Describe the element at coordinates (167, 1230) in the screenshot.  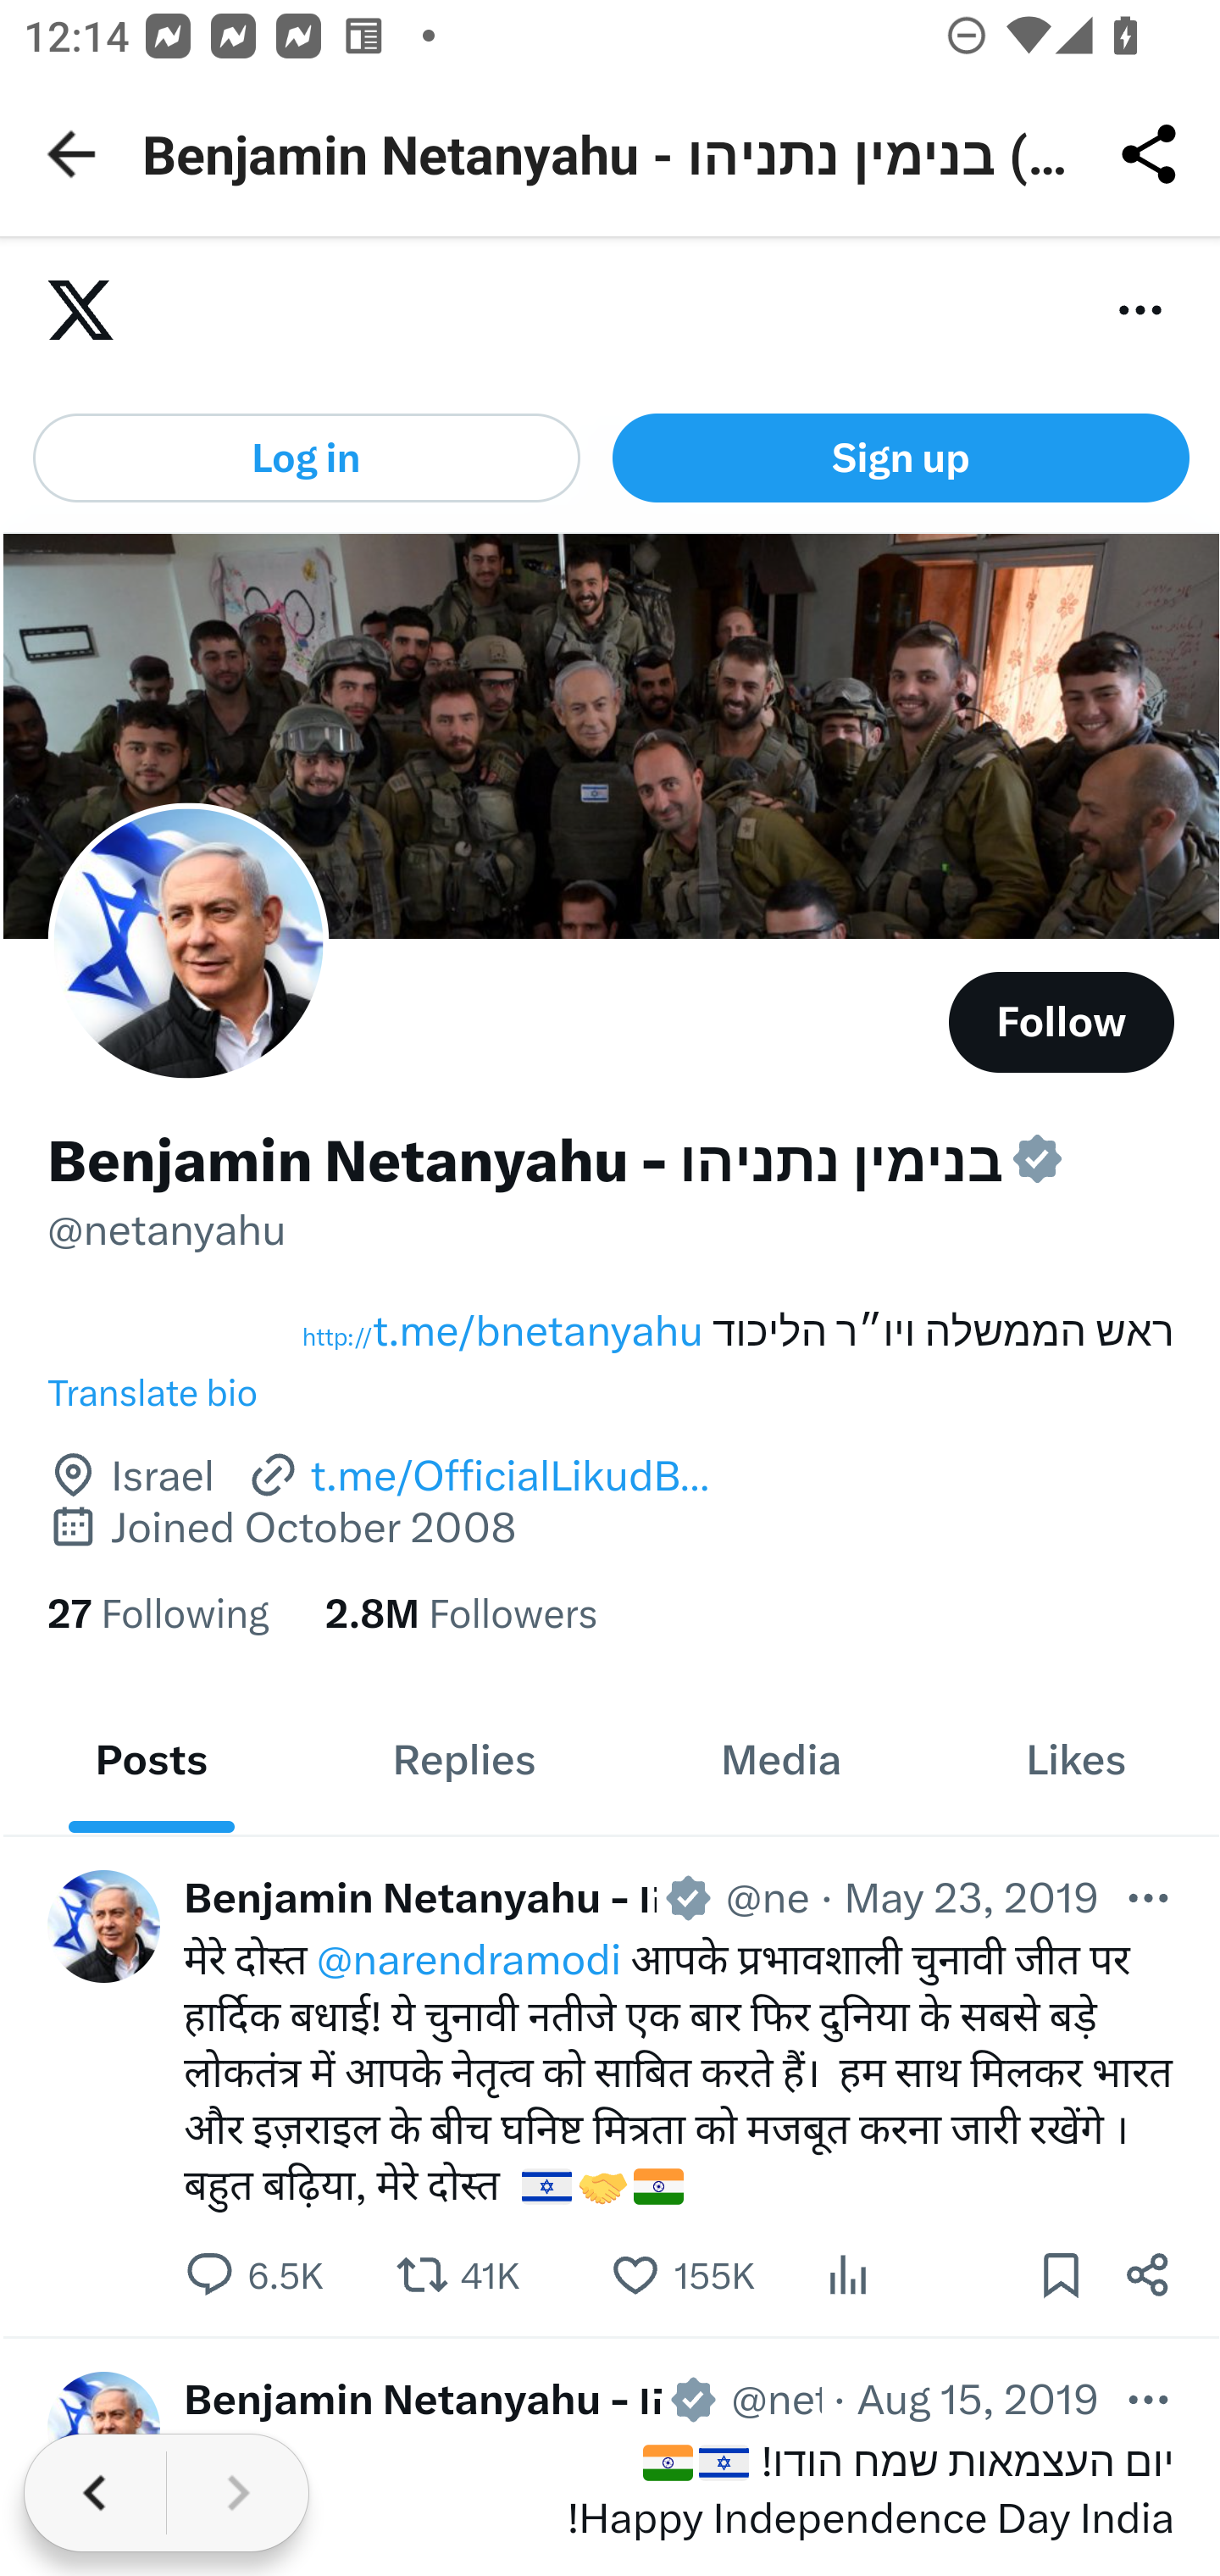
I see `@netanyahu` at that location.